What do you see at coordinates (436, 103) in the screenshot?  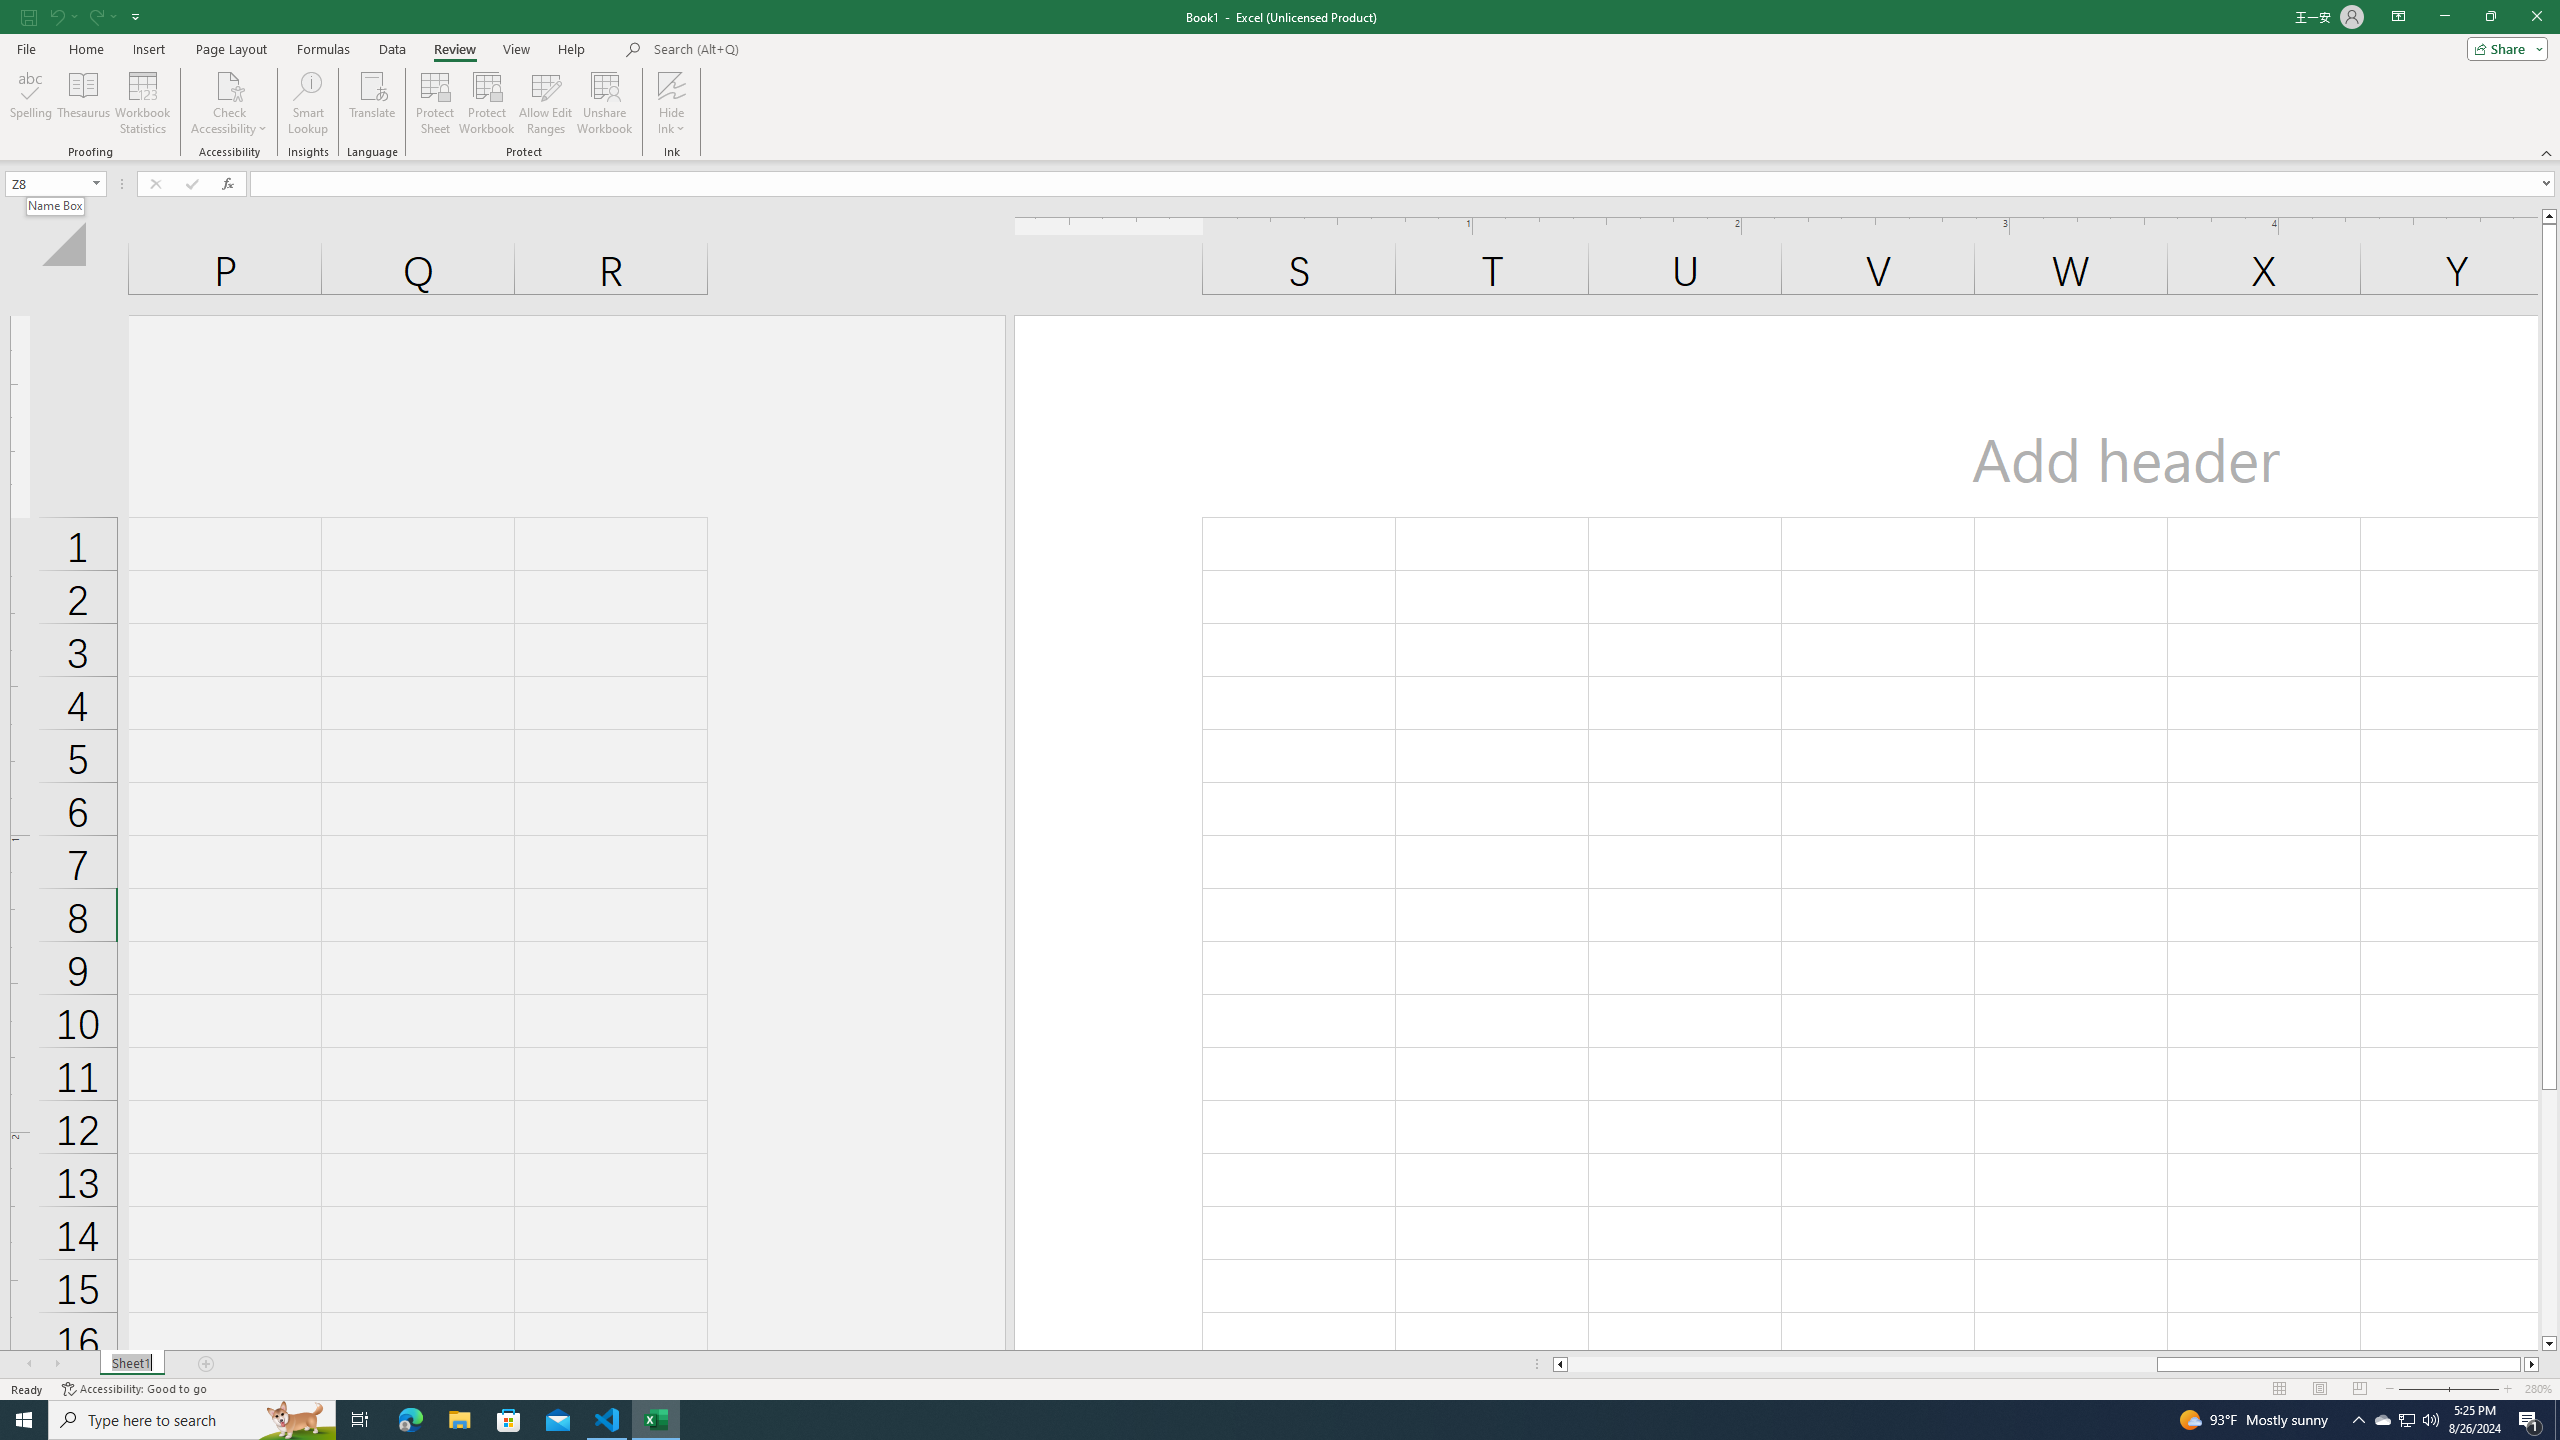 I see `Protect Sheet...` at bounding box center [436, 103].